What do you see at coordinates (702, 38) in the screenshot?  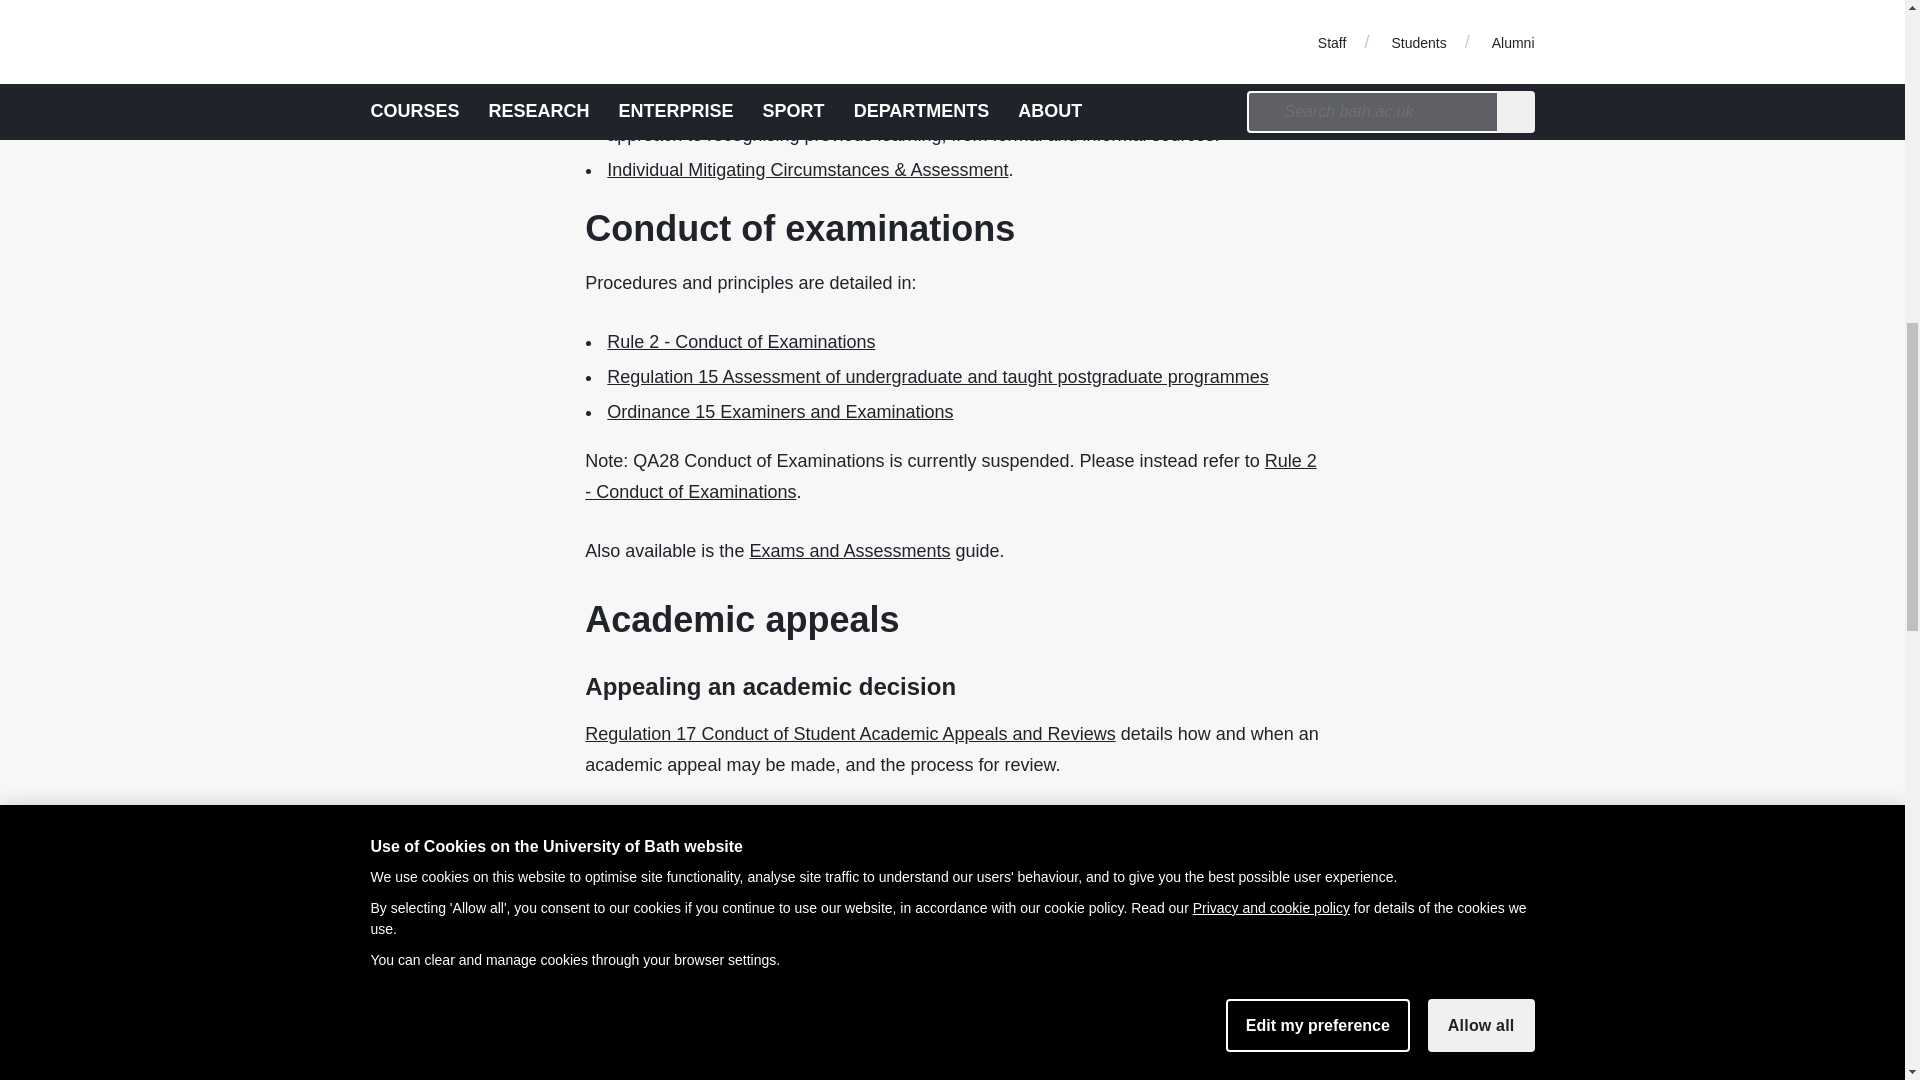 I see `QA7 Research Degrees` at bounding box center [702, 38].